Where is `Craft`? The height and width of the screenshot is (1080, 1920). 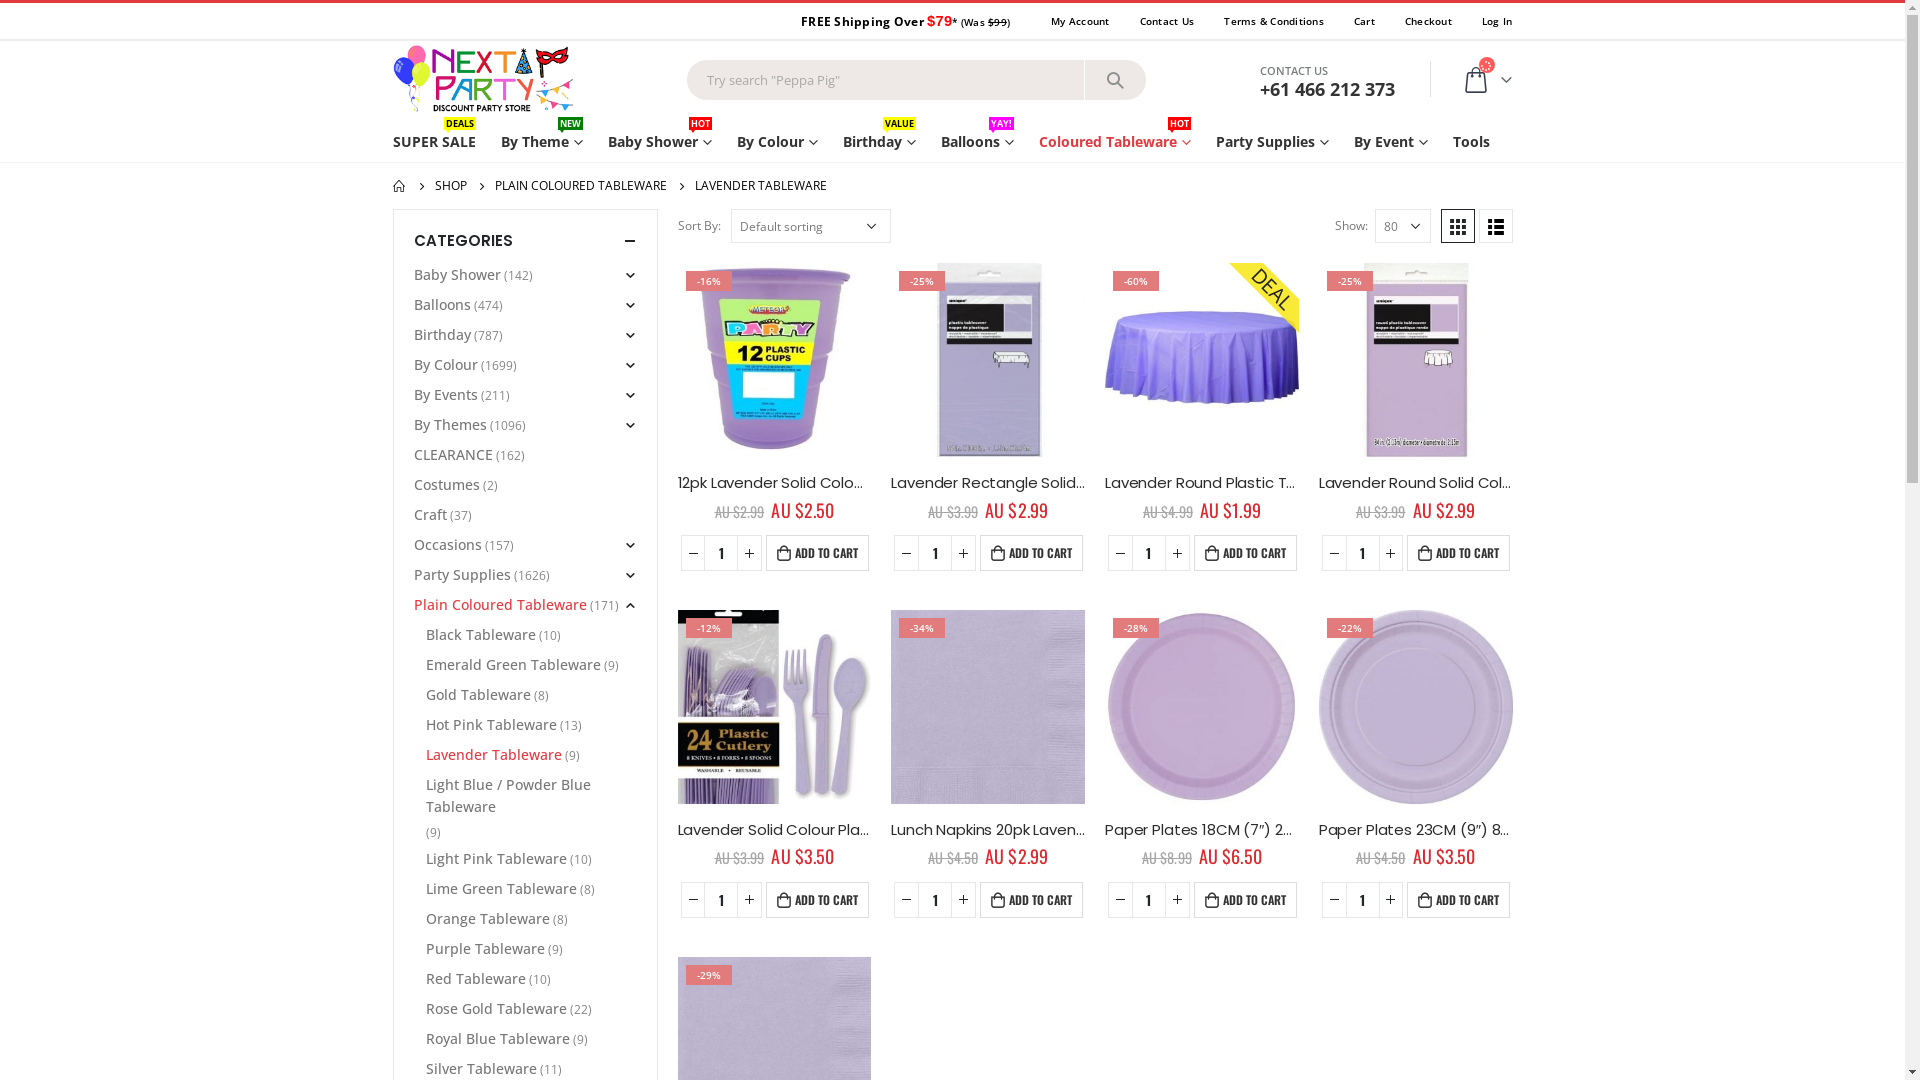
Craft is located at coordinates (430, 515).